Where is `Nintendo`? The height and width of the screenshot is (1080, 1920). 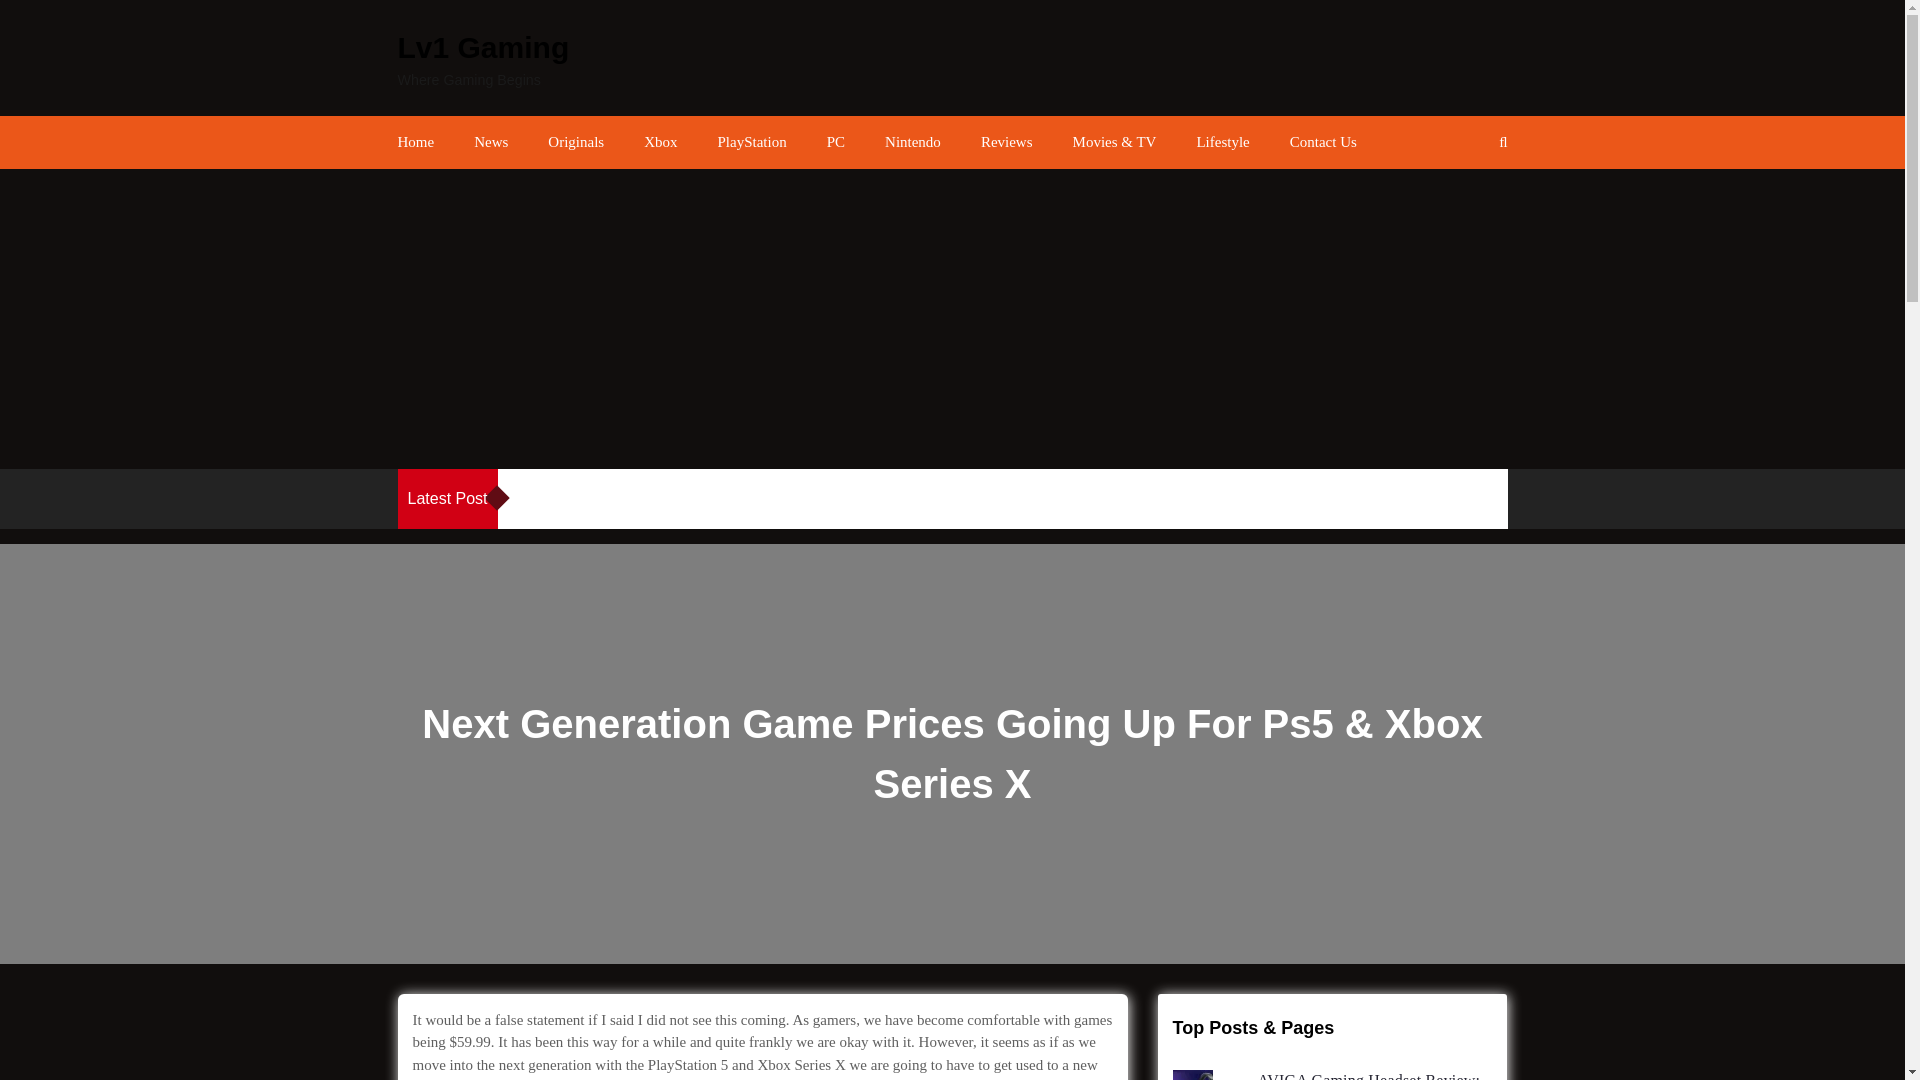 Nintendo is located at coordinates (912, 142).